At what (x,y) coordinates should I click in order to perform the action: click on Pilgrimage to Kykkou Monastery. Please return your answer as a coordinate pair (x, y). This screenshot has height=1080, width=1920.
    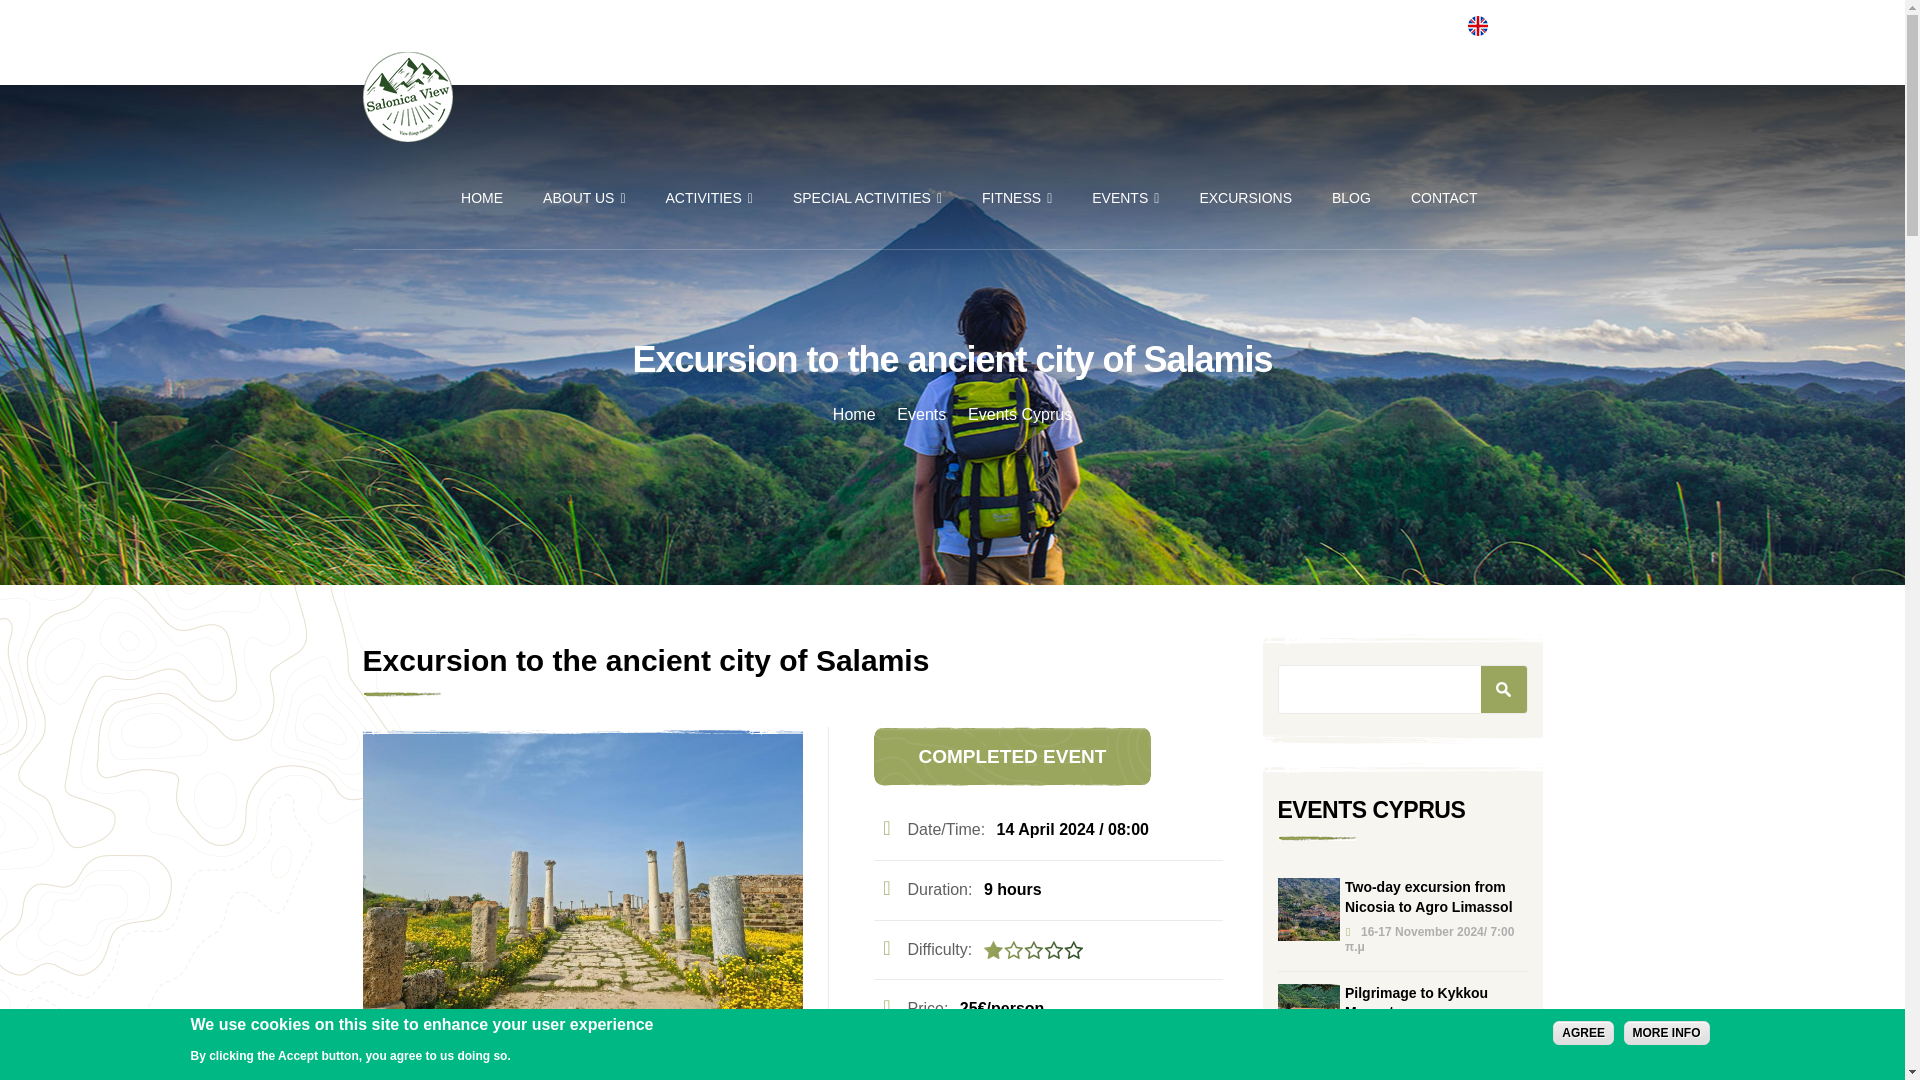
    Looking at the image, I should click on (1309, 1014).